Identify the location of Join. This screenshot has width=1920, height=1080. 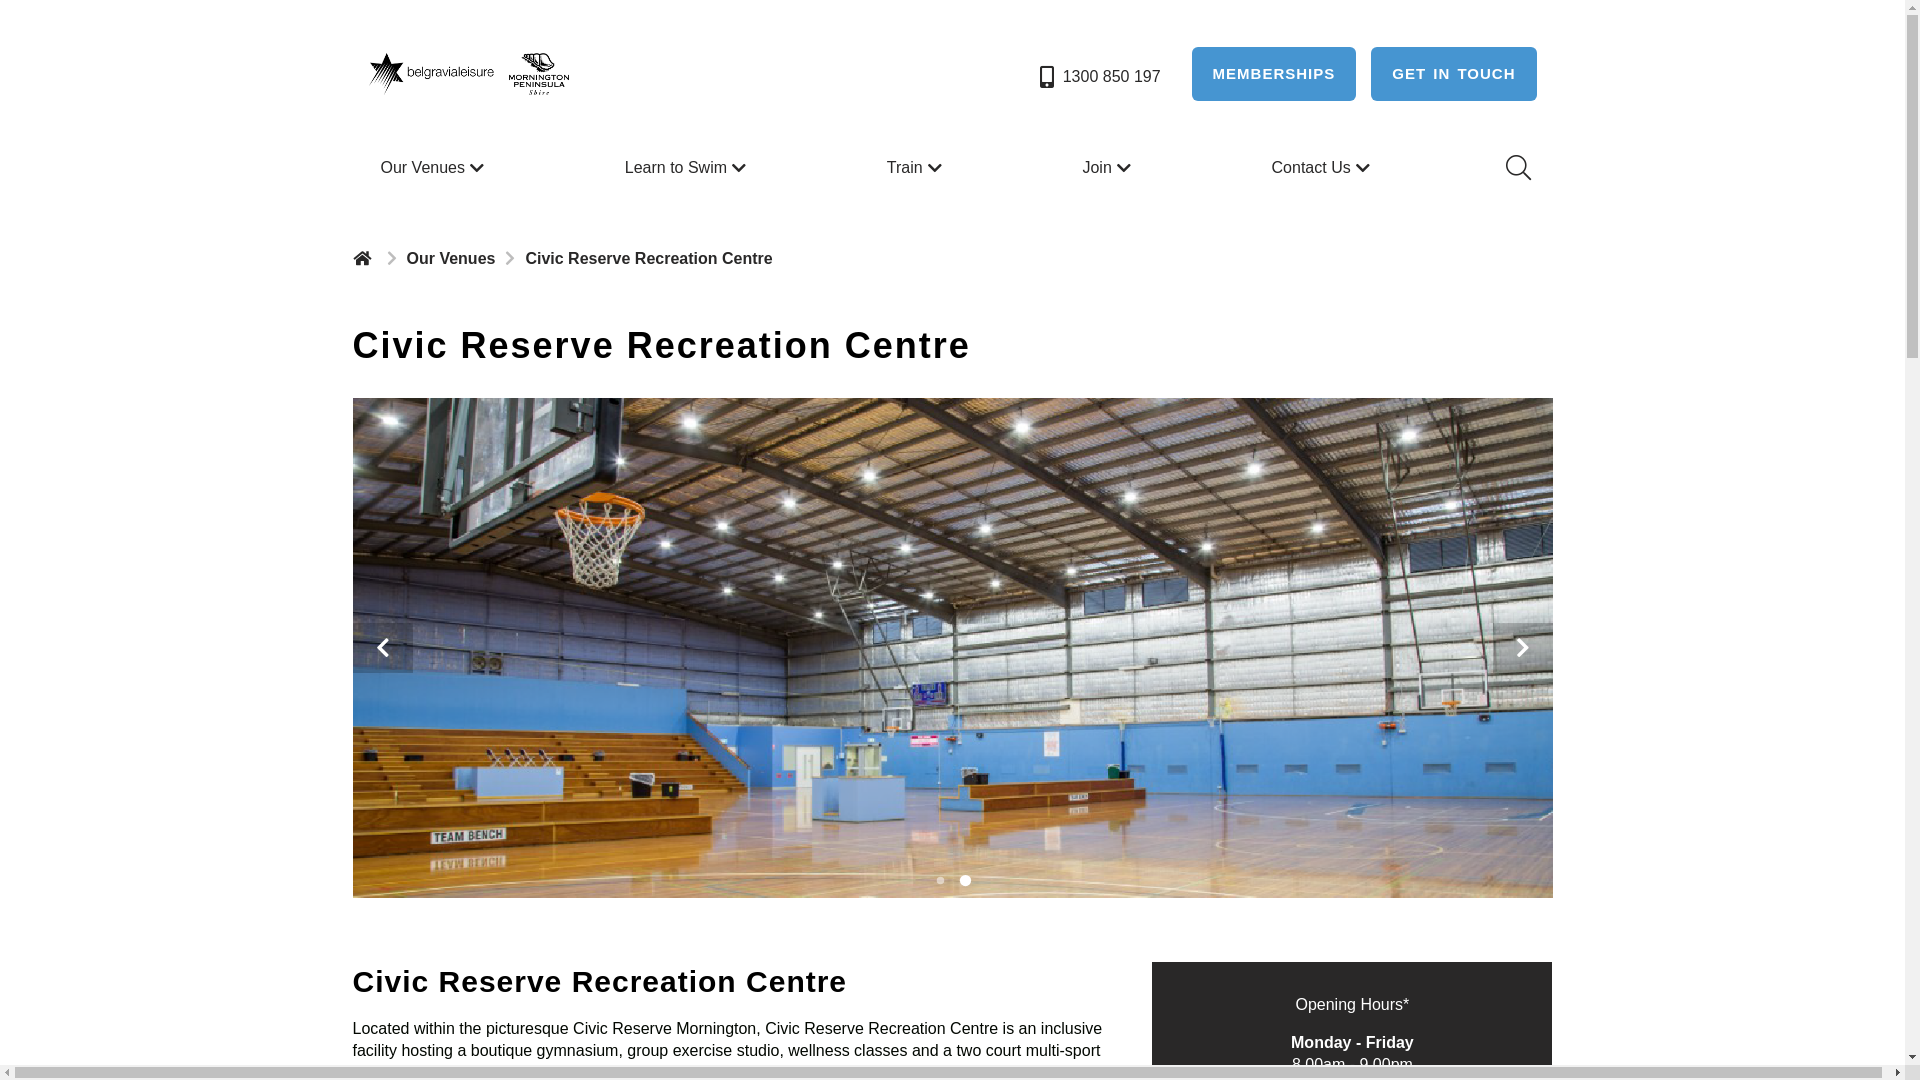
(1108, 168).